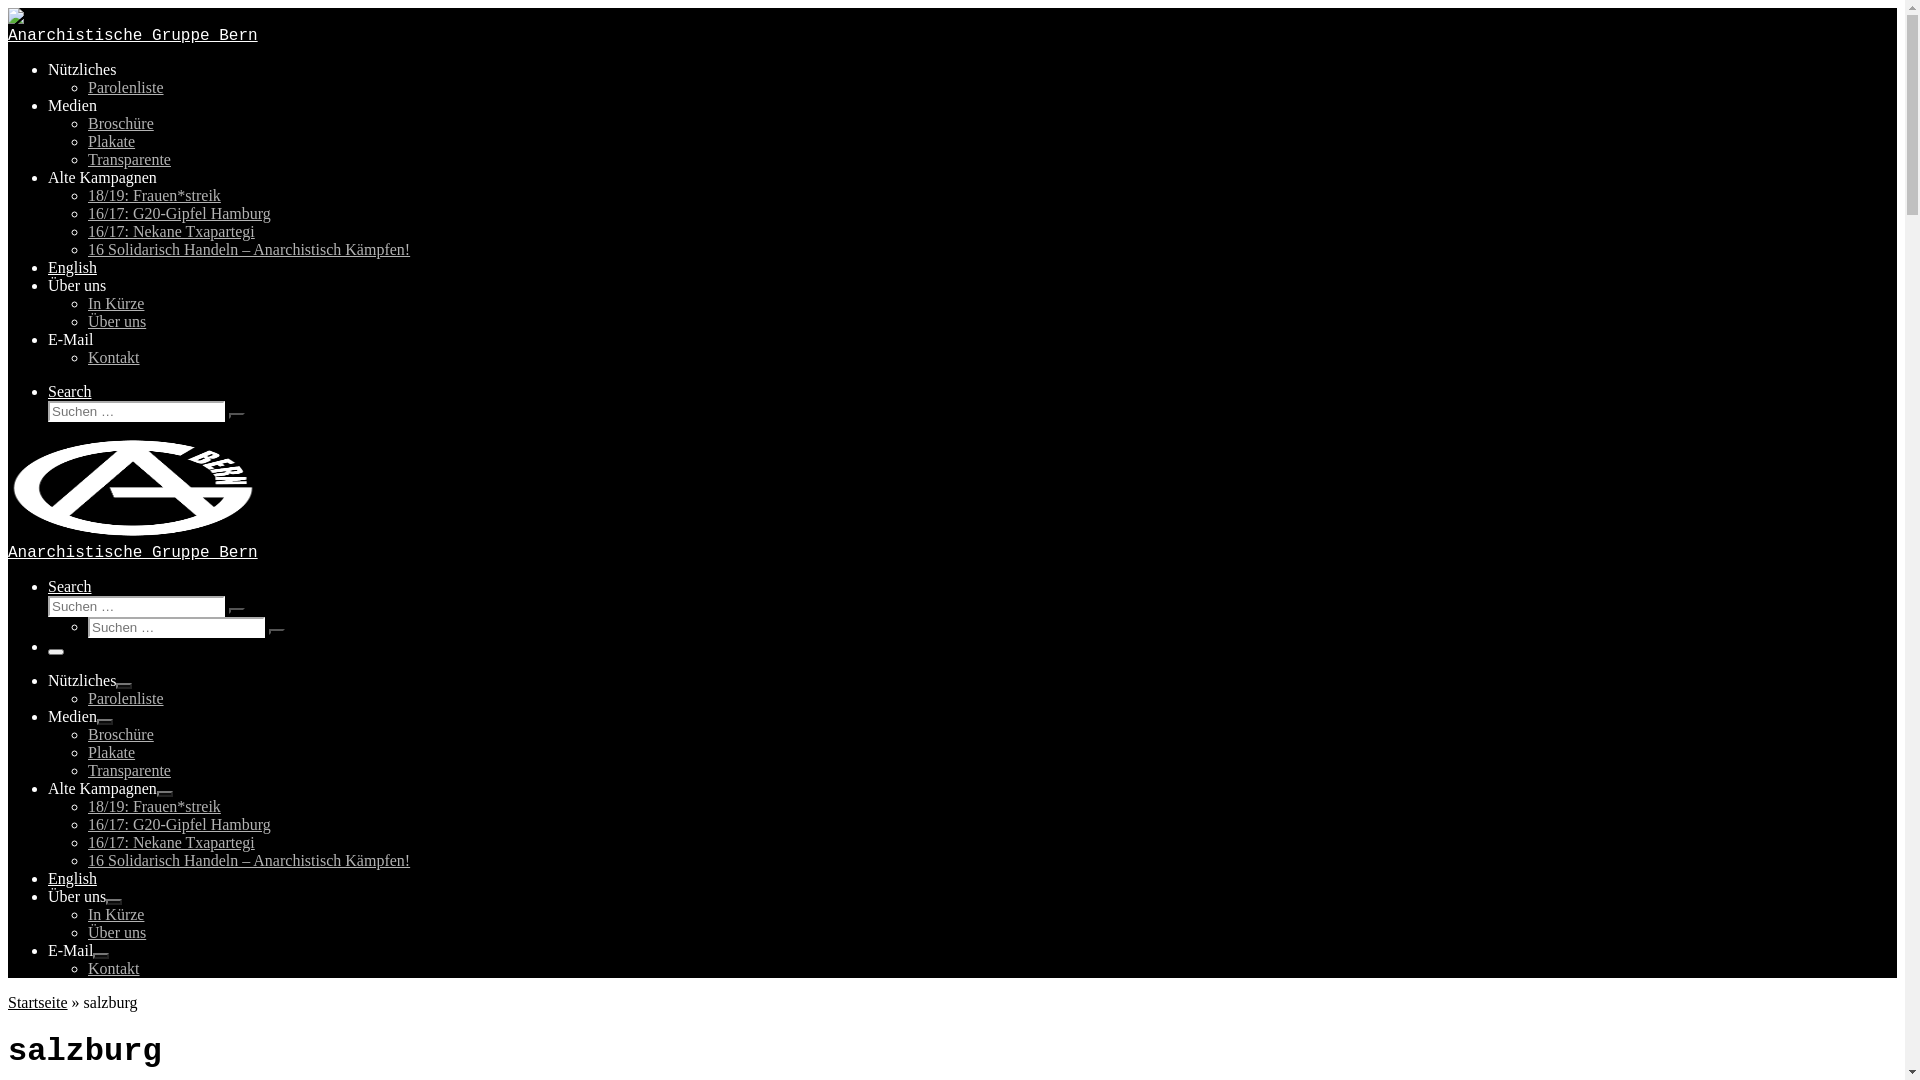 The height and width of the screenshot is (1080, 1920). Describe the element at coordinates (72, 878) in the screenshot. I see `English` at that location.